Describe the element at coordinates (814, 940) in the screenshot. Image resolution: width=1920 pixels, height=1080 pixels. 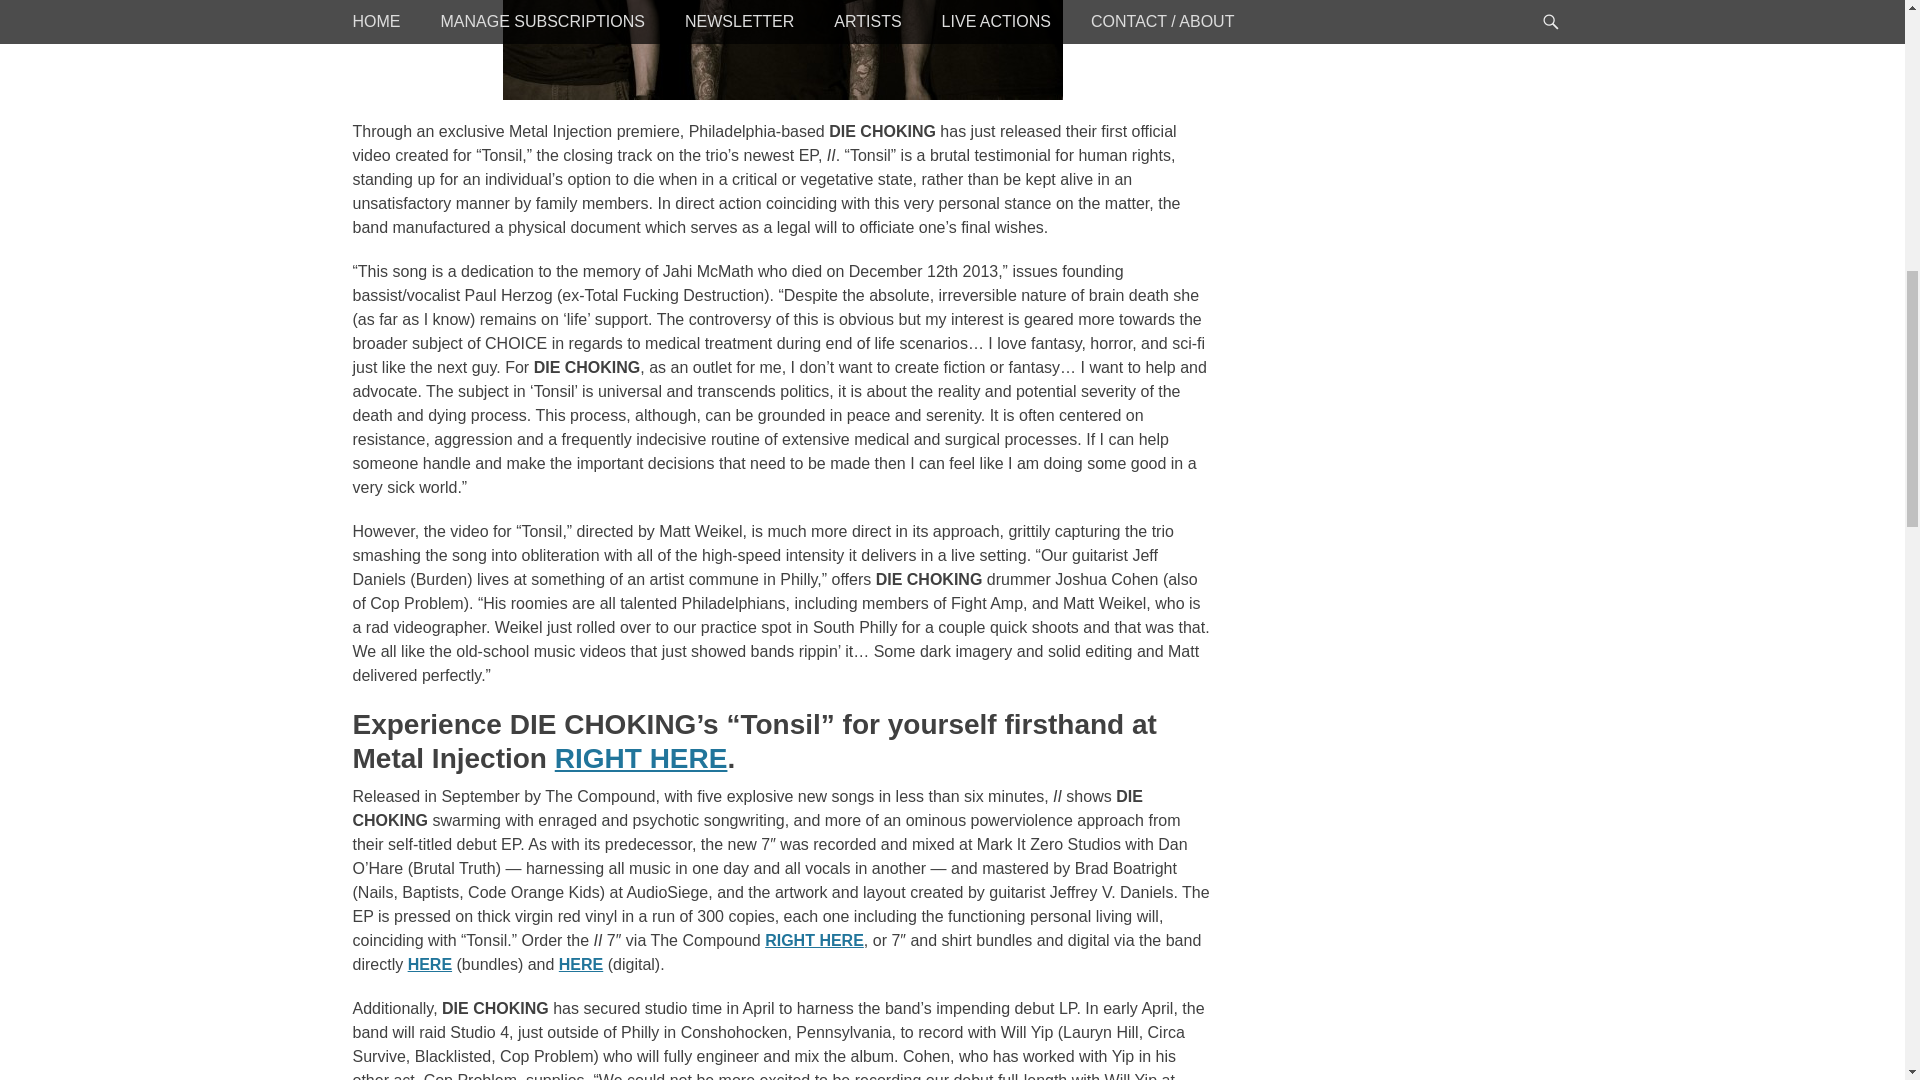
I see `RIGHT HERE` at that location.